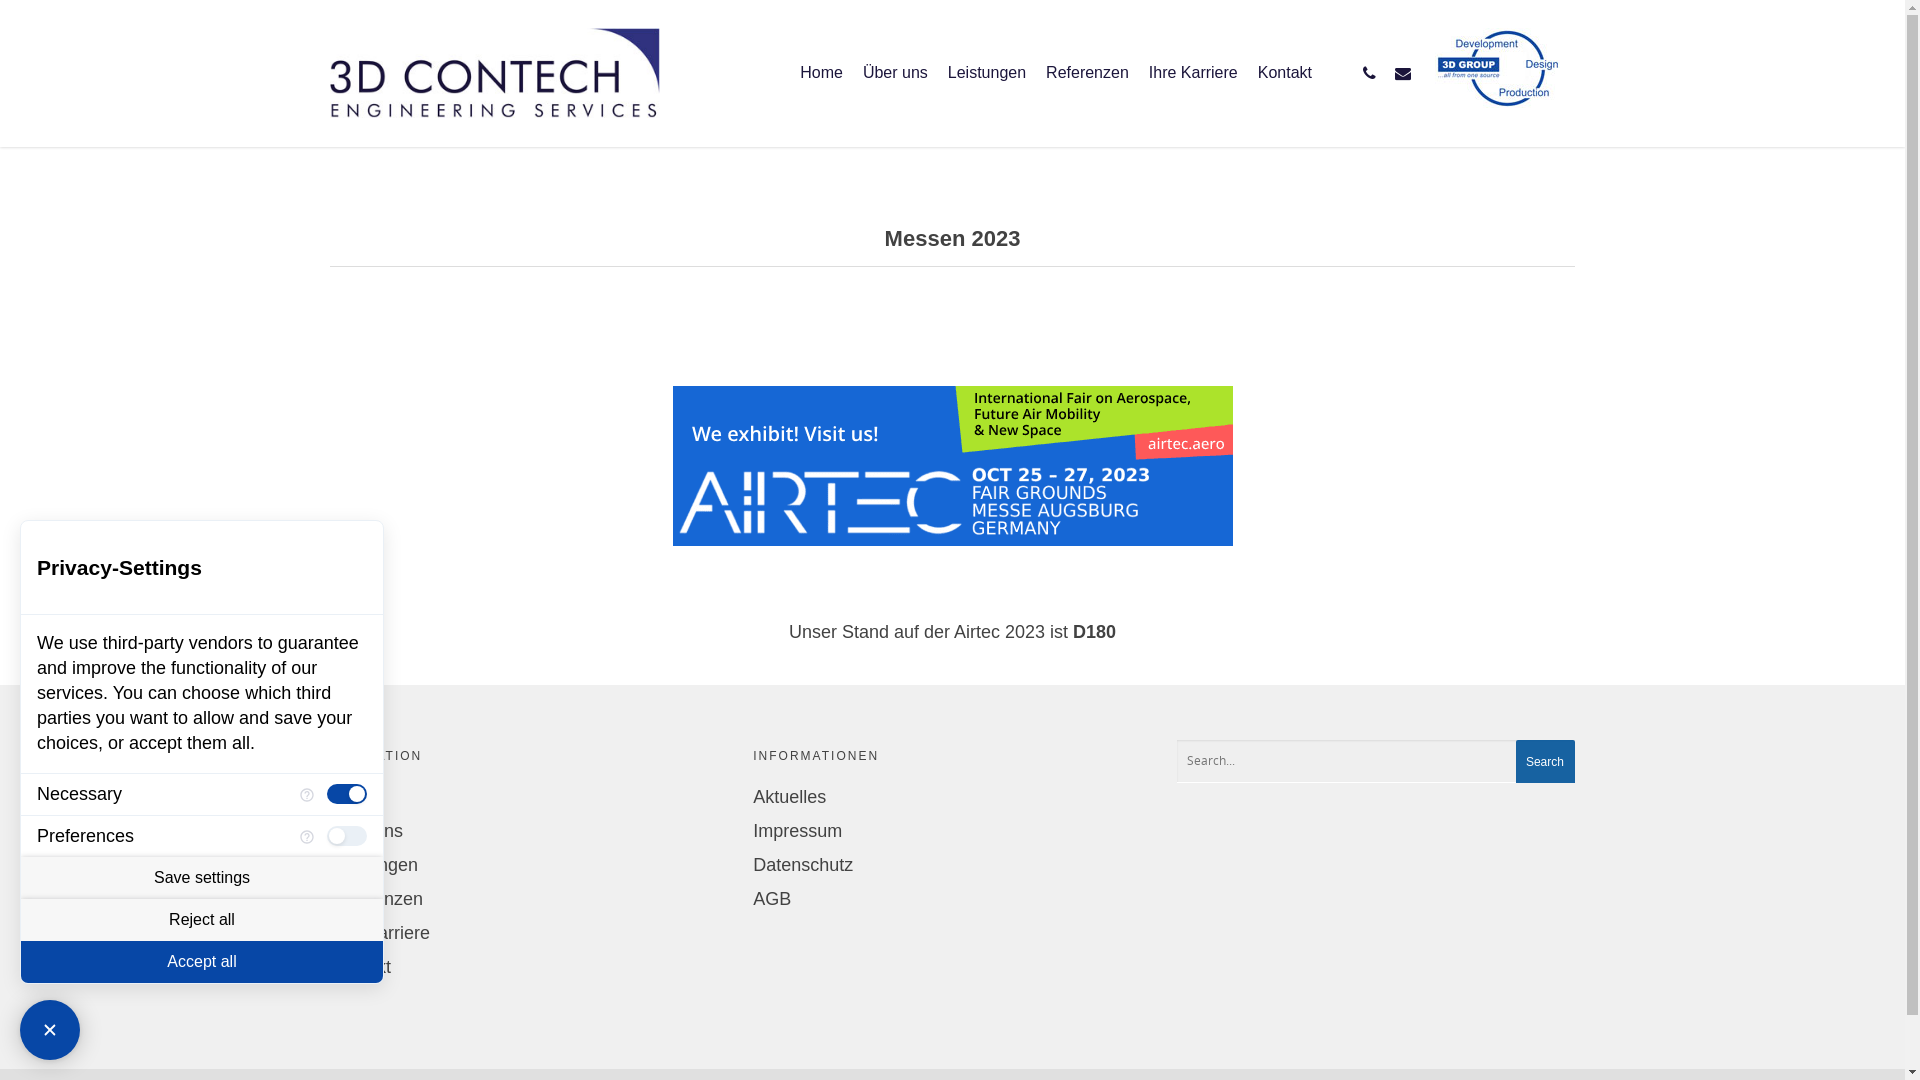  What do you see at coordinates (1376, 762) in the screenshot?
I see `Search for:` at bounding box center [1376, 762].